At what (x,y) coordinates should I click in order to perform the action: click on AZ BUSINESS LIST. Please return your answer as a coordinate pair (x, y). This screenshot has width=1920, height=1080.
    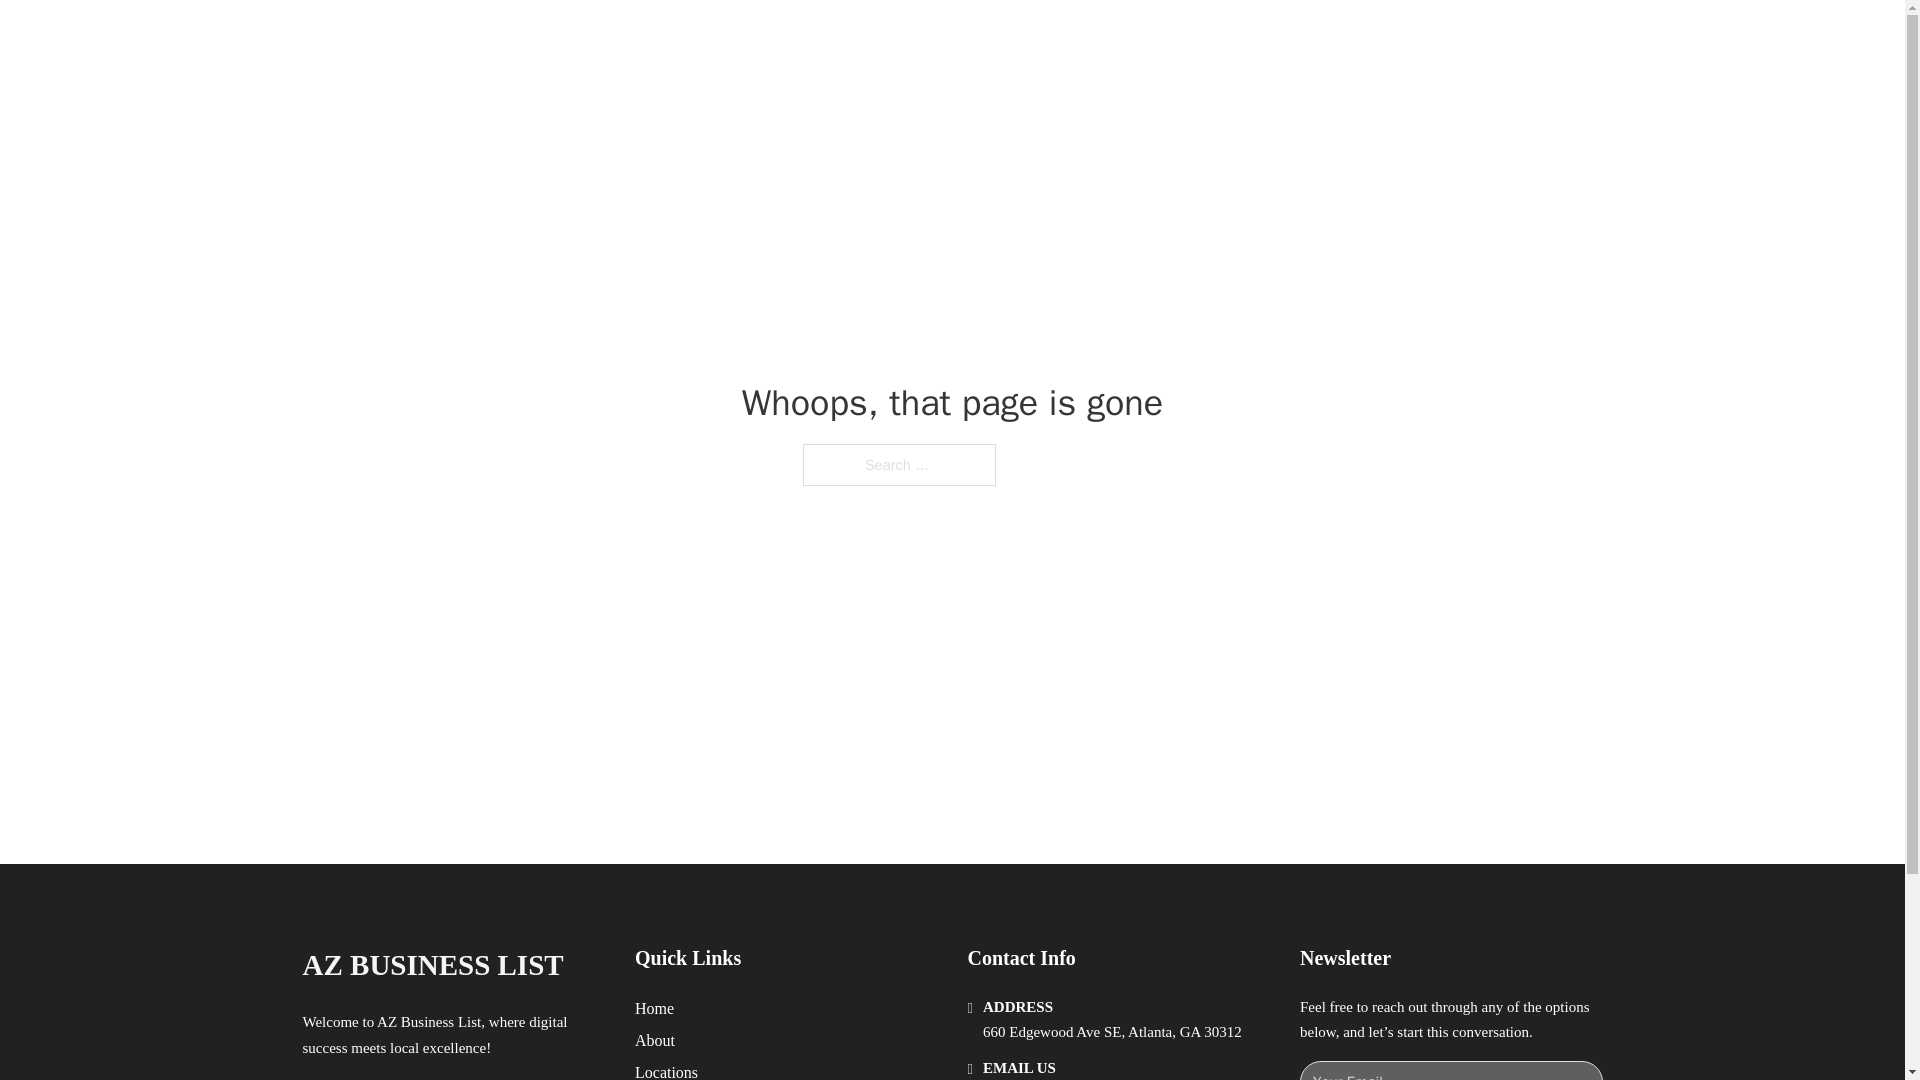
    Looking at the image, I should click on (432, 965).